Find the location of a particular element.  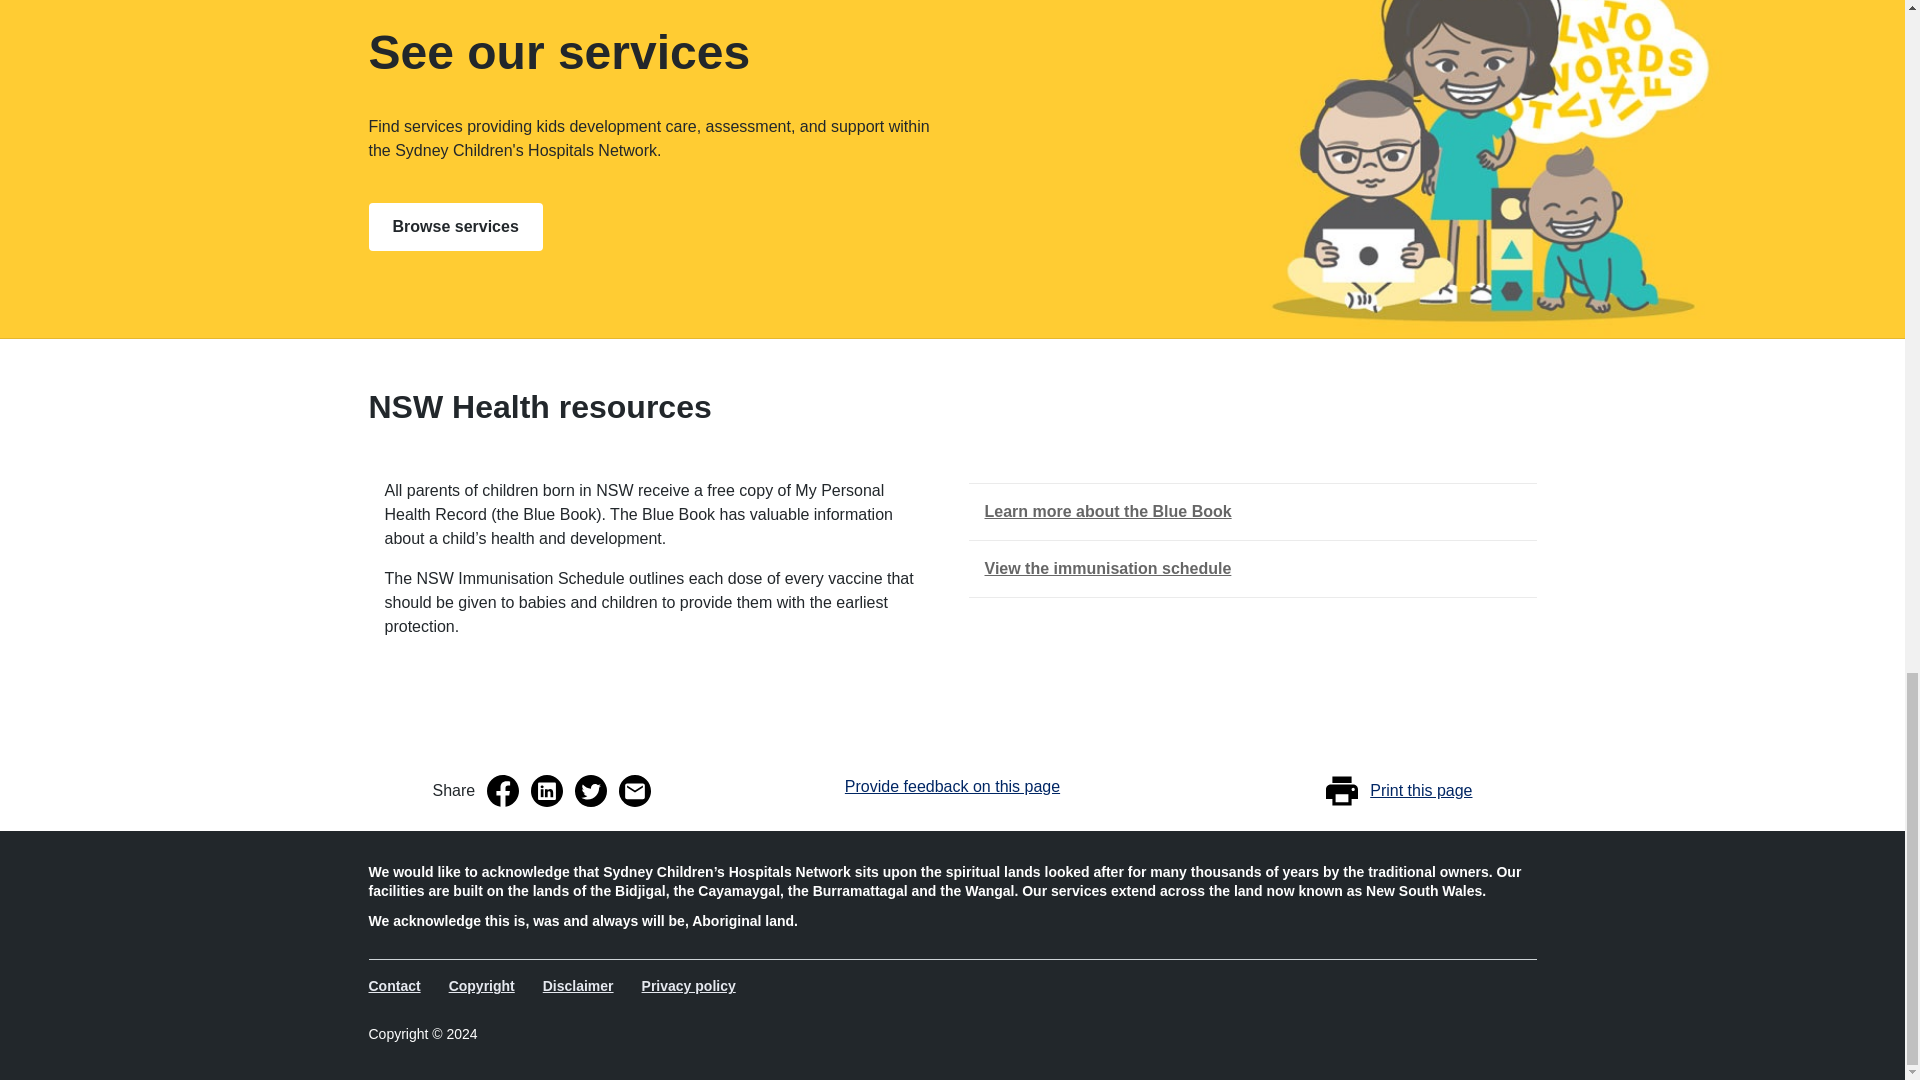

Share page via Email is located at coordinates (634, 790).